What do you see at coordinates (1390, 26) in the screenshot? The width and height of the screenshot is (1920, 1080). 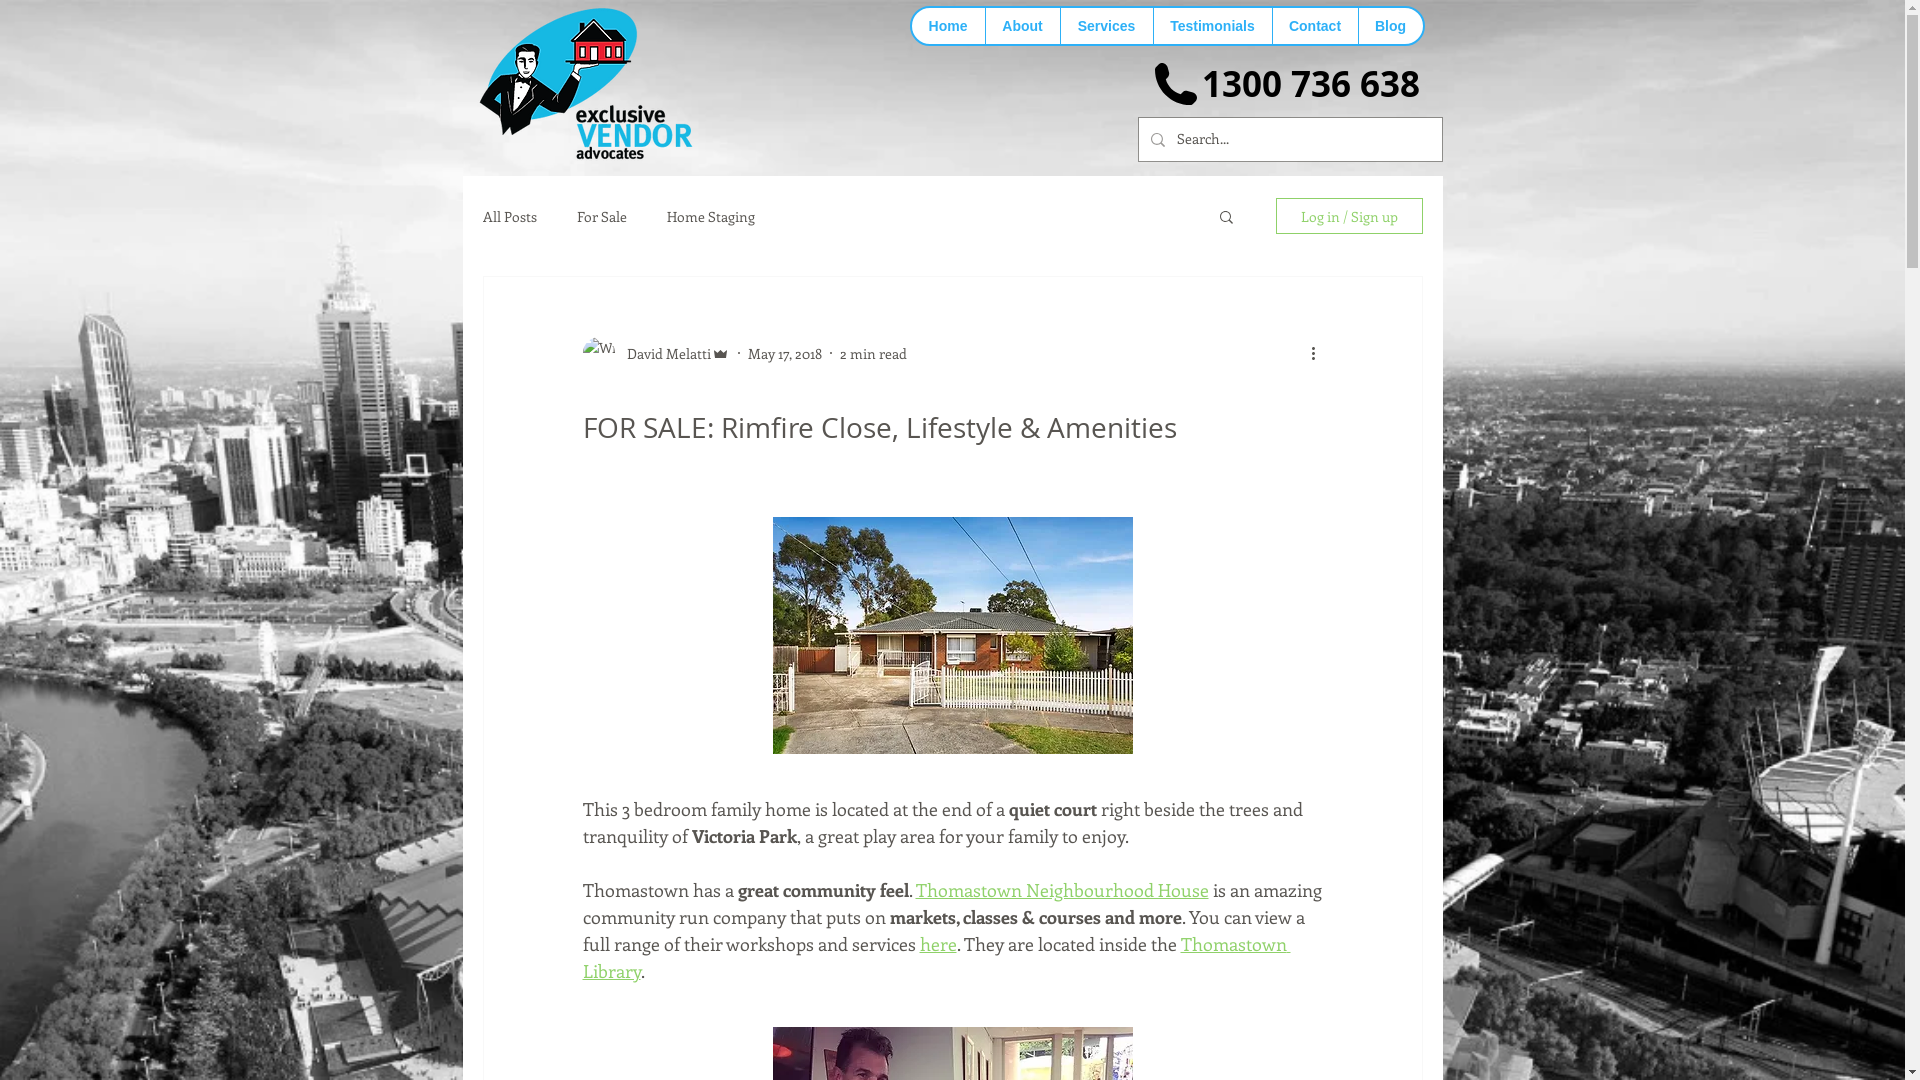 I see `Blog` at bounding box center [1390, 26].